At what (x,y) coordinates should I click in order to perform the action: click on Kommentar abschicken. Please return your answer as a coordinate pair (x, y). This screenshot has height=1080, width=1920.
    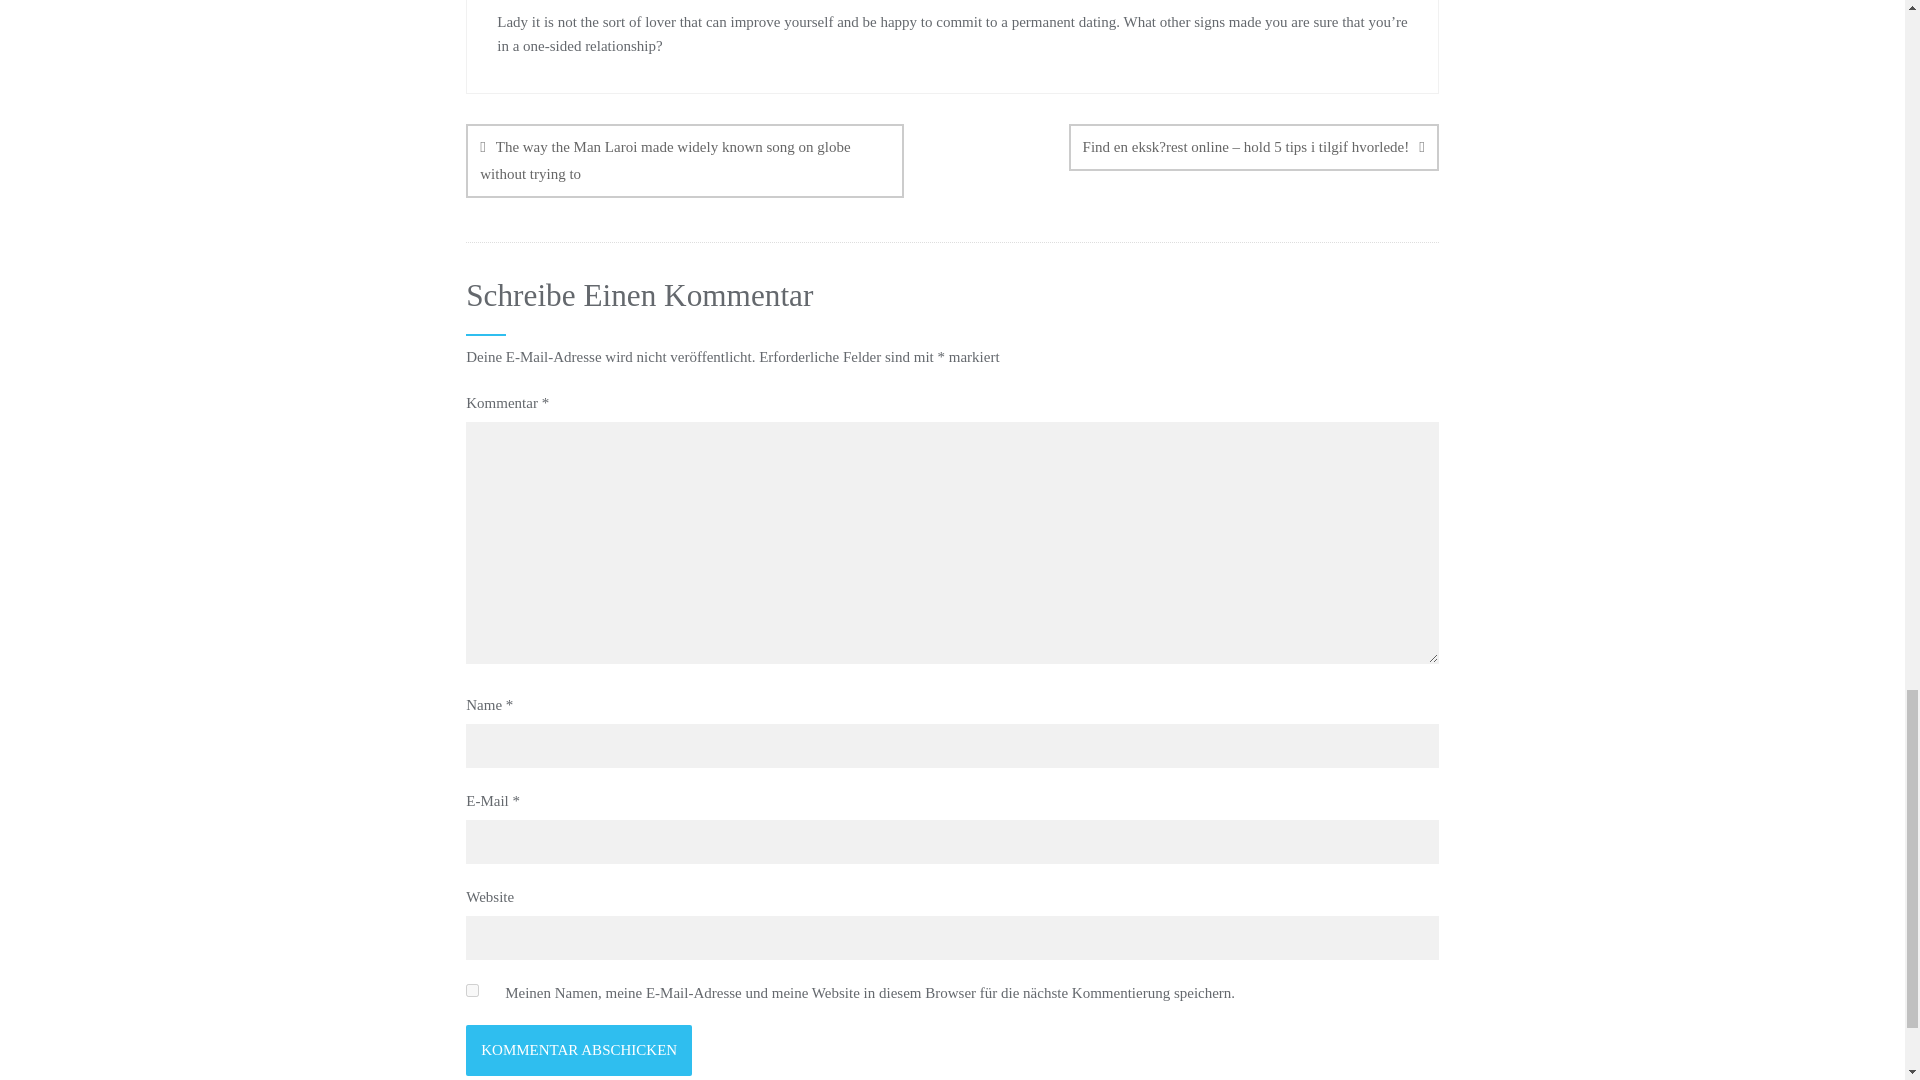
    Looking at the image, I should click on (578, 1050).